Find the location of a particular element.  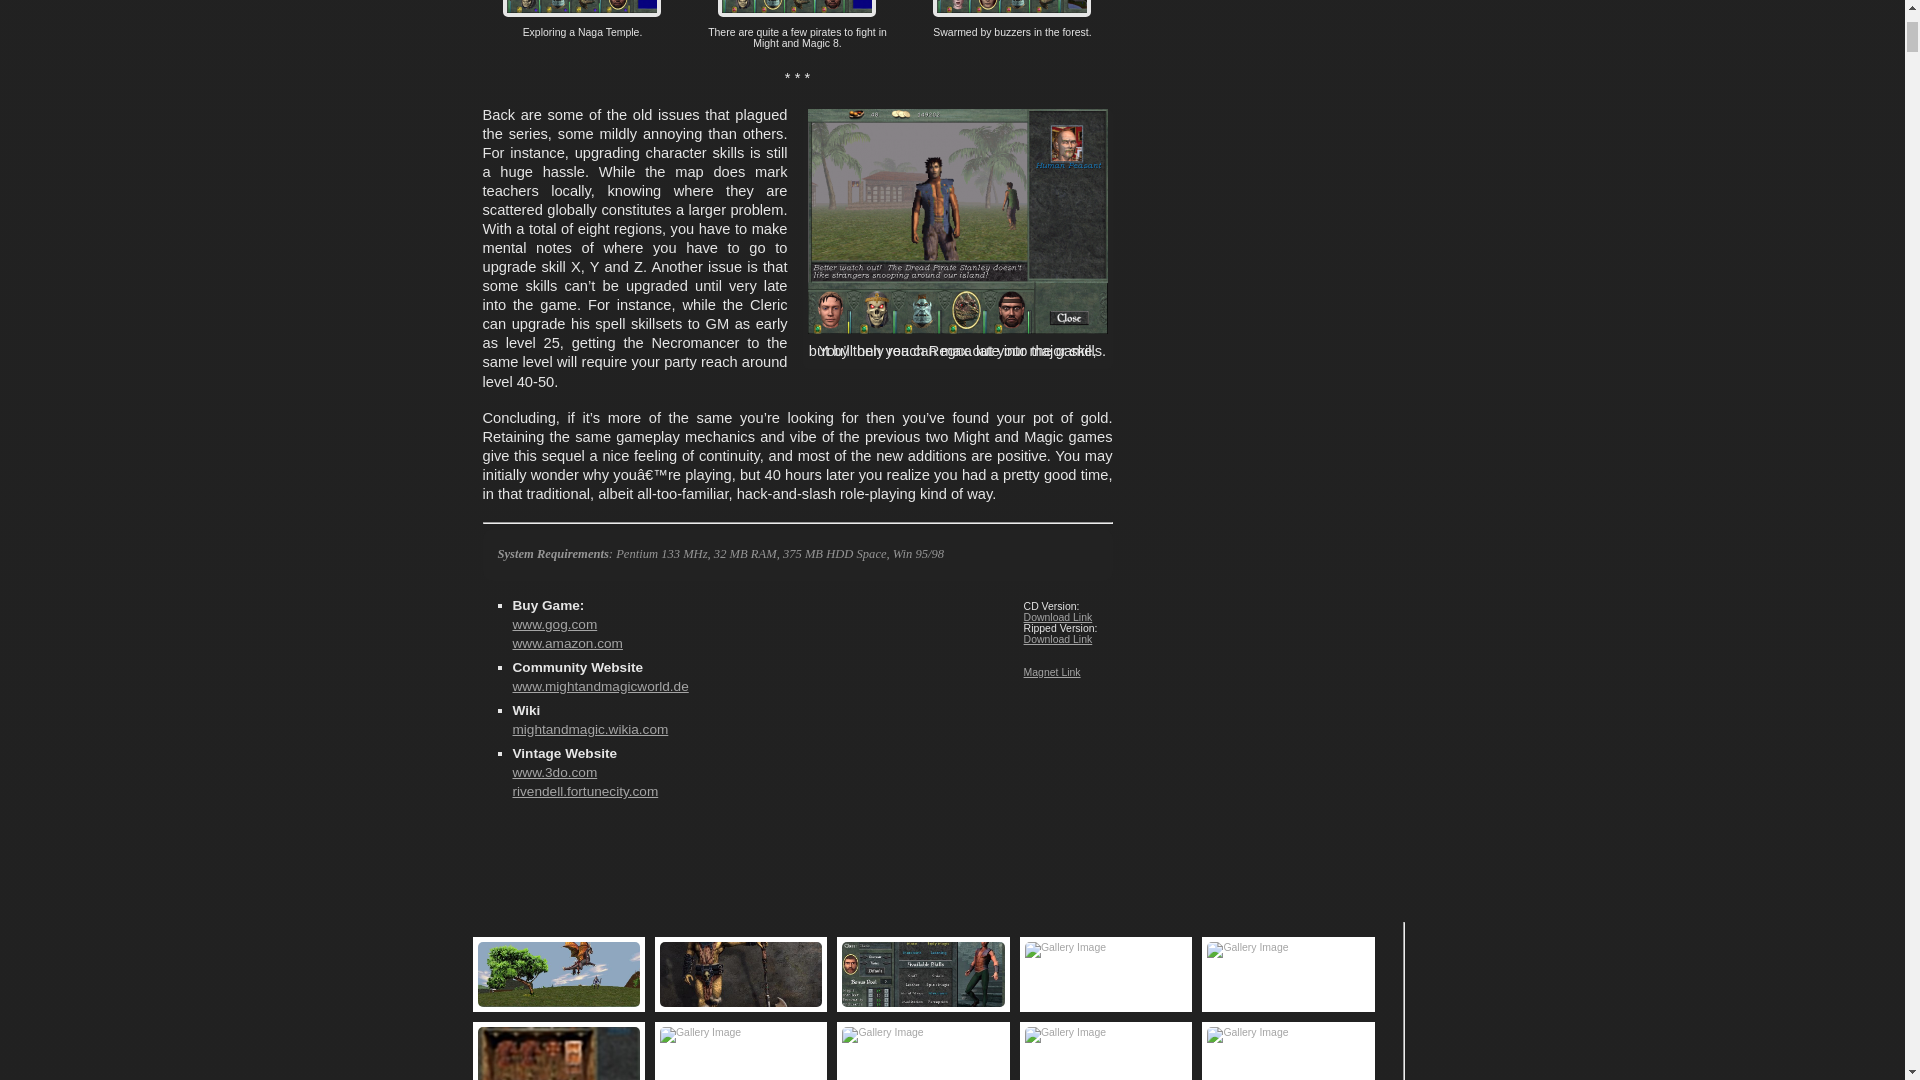

Gallery Image is located at coordinates (1288, 974).